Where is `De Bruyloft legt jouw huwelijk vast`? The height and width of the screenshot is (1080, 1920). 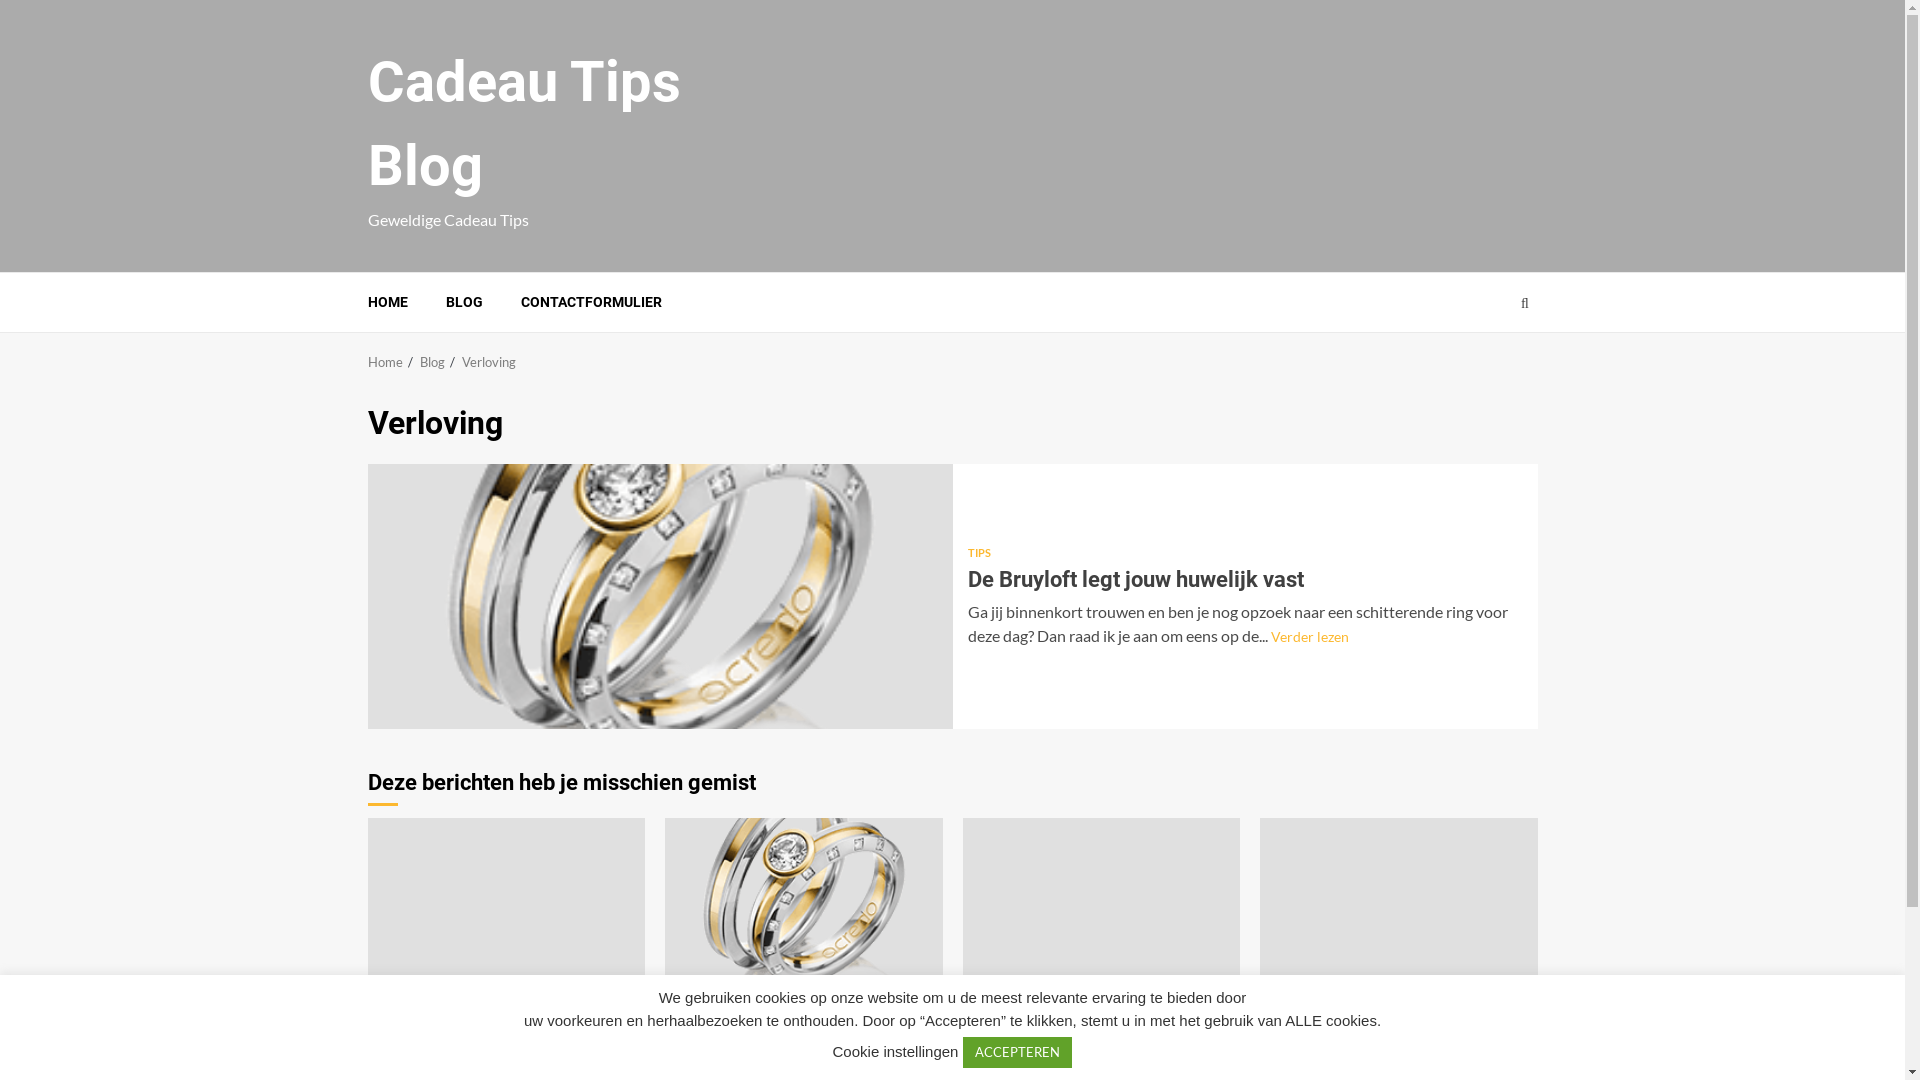 De Bruyloft legt jouw huwelijk vast is located at coordinates (660, 596).